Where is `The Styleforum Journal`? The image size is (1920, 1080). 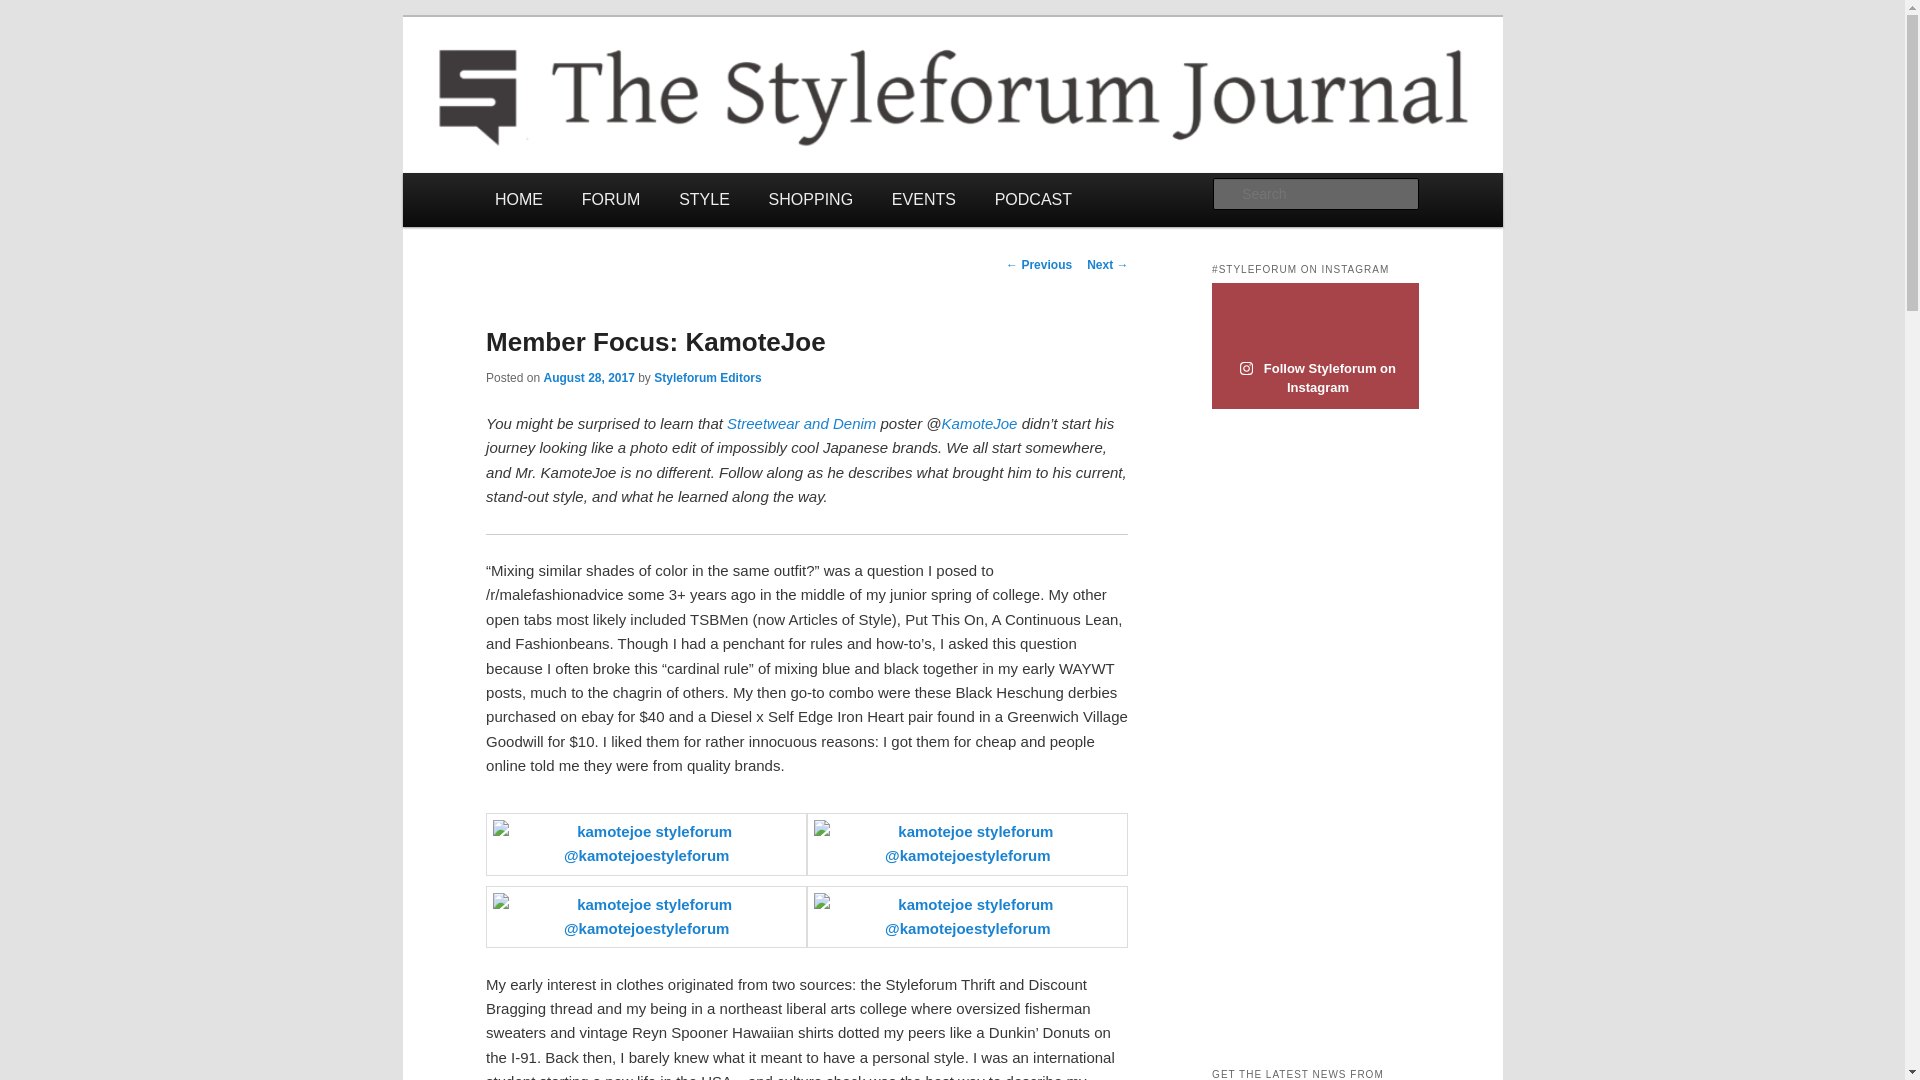
The Styleforum Journal is located at coordinates (653, 89).